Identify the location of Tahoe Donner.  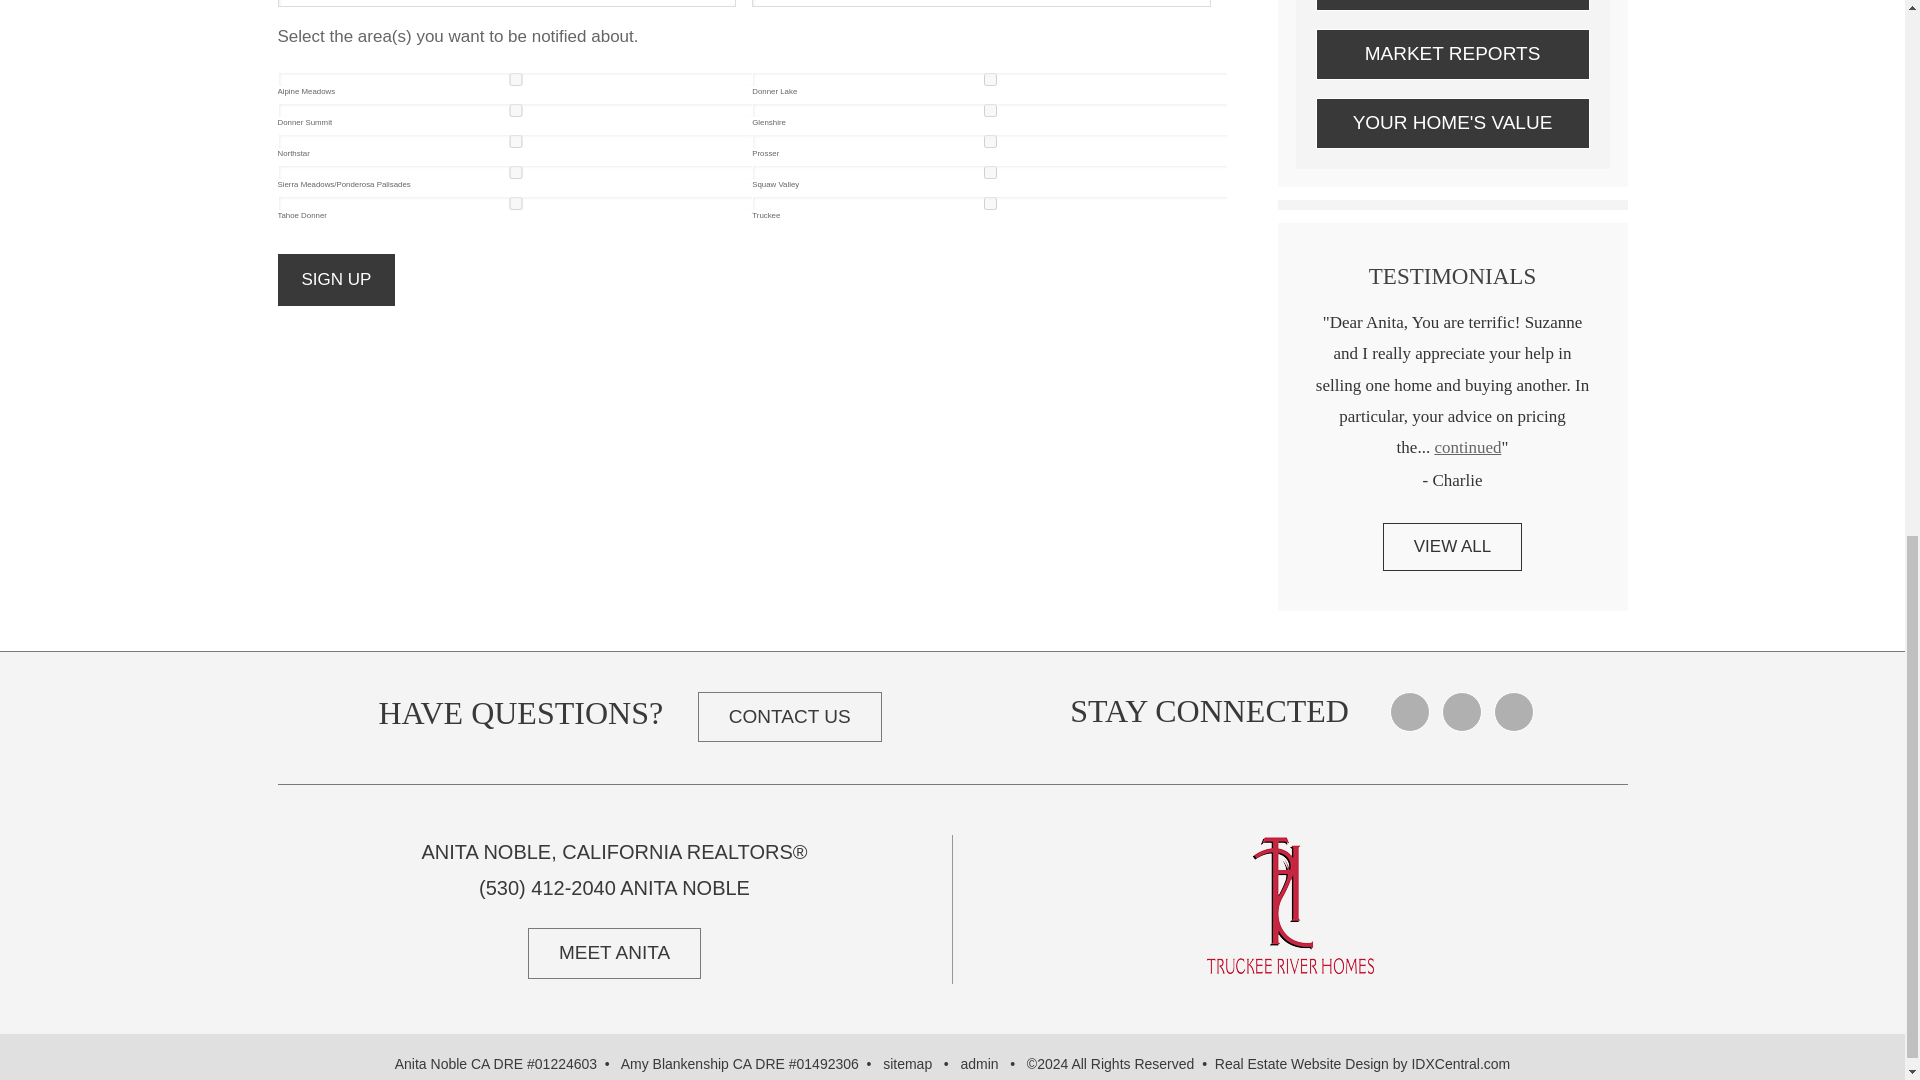
(515, 202).